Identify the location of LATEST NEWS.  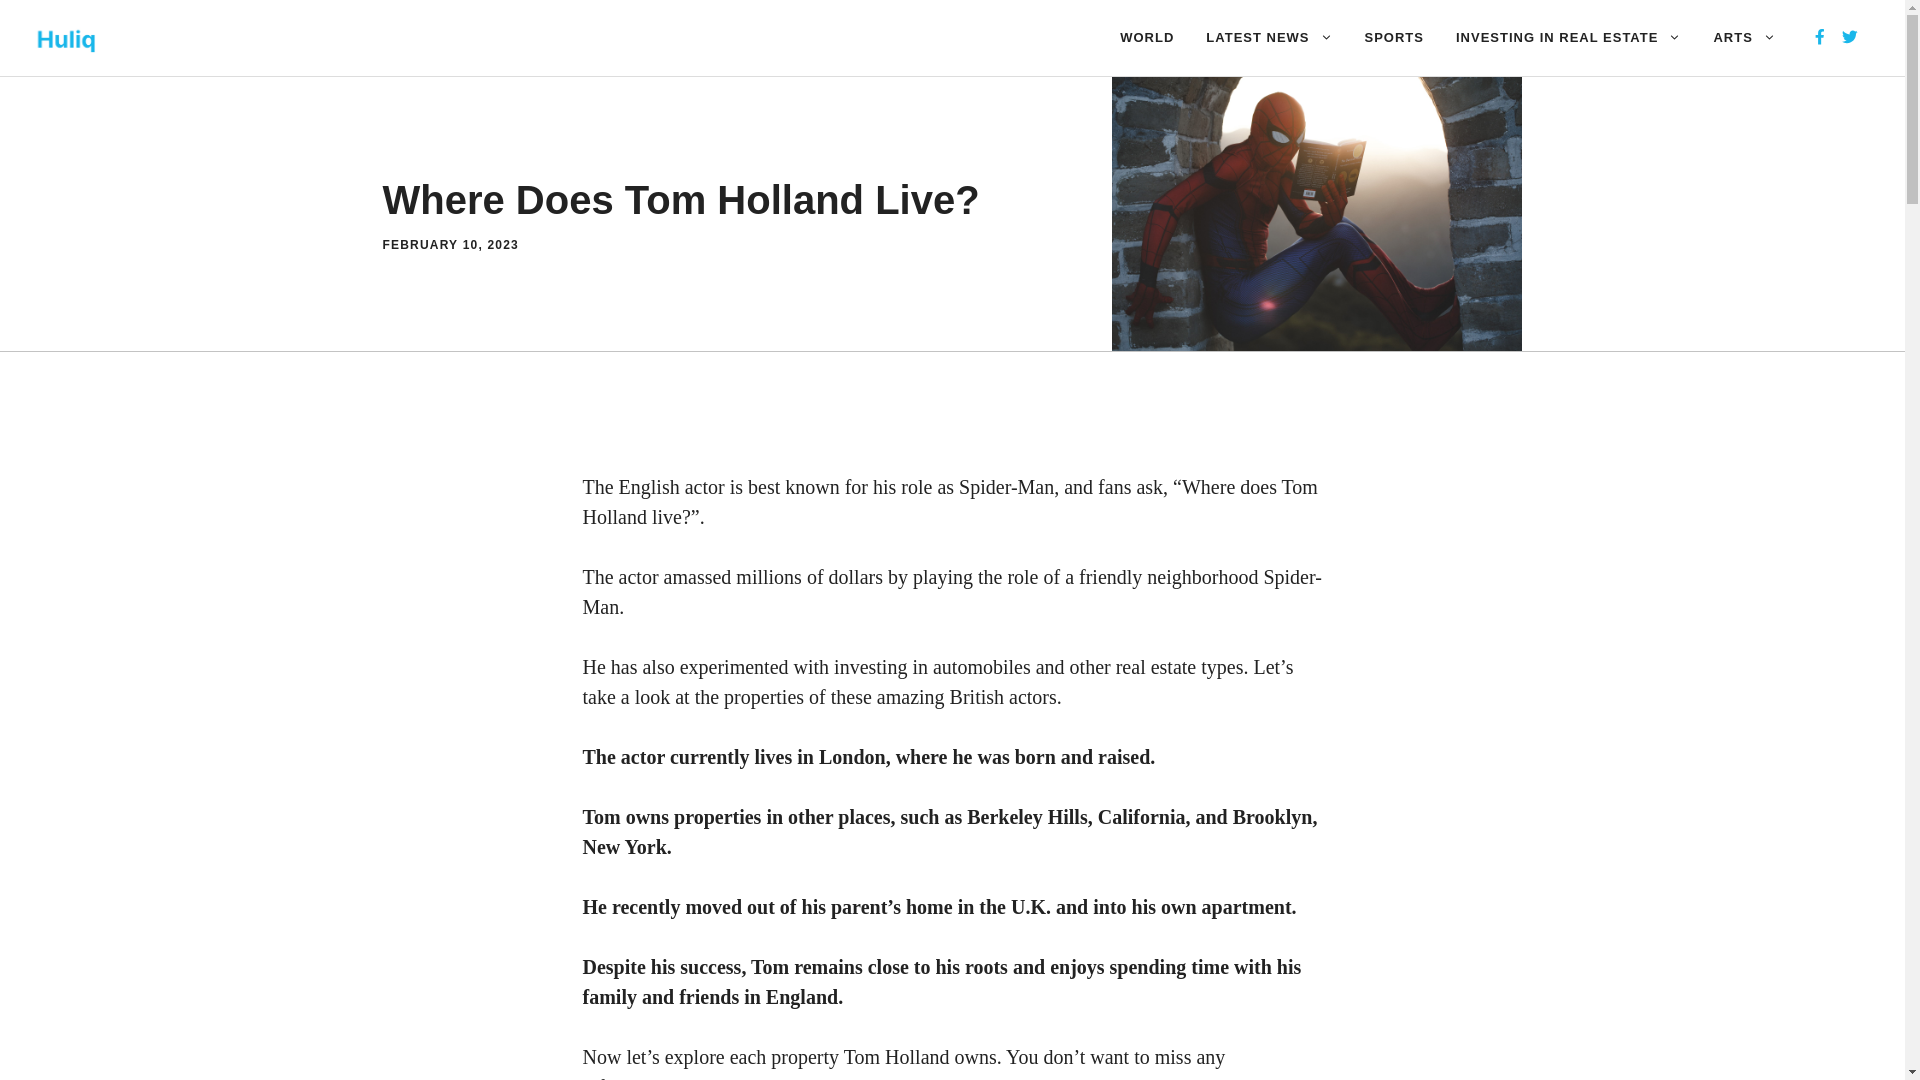
(1268, 38).